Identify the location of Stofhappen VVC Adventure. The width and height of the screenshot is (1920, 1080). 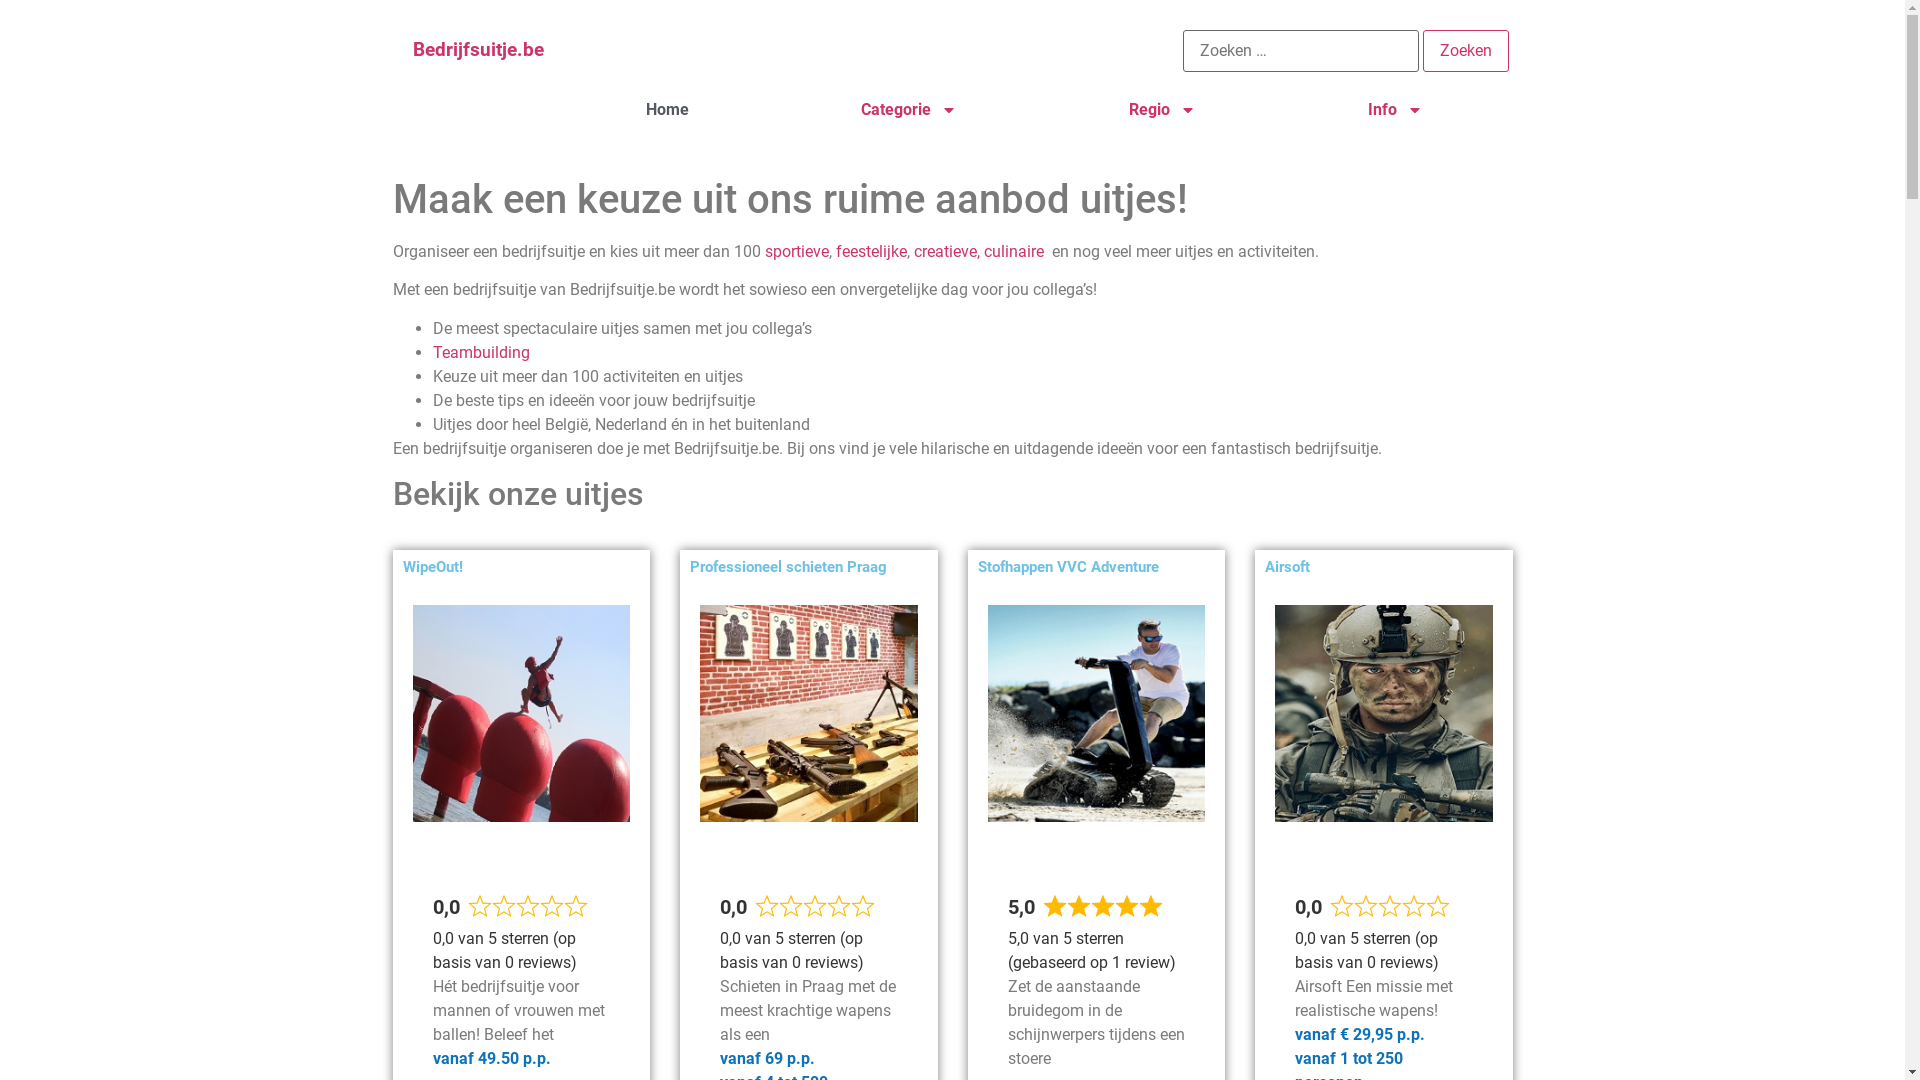
(1068, 567).